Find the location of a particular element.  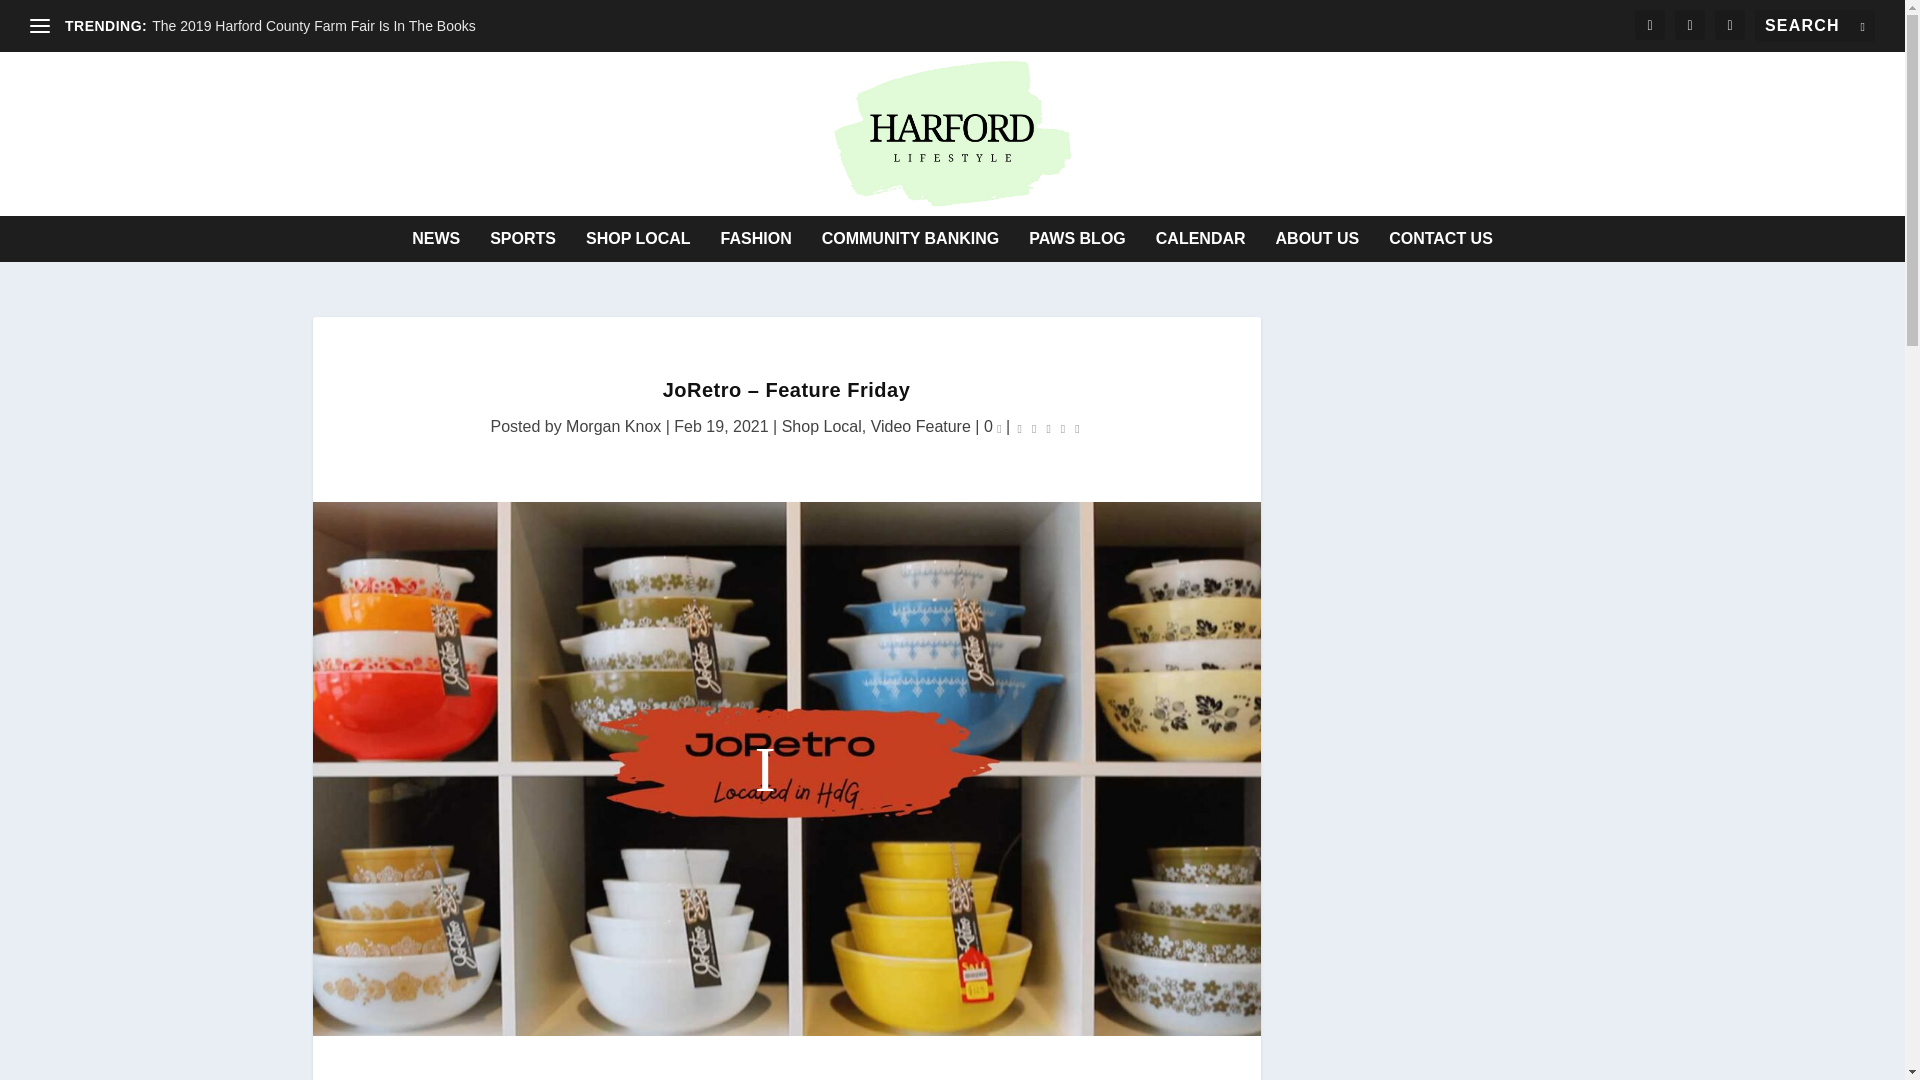

The 2019 Harford County Farm Fair Is In The Books is located at coordinates (312, 26).